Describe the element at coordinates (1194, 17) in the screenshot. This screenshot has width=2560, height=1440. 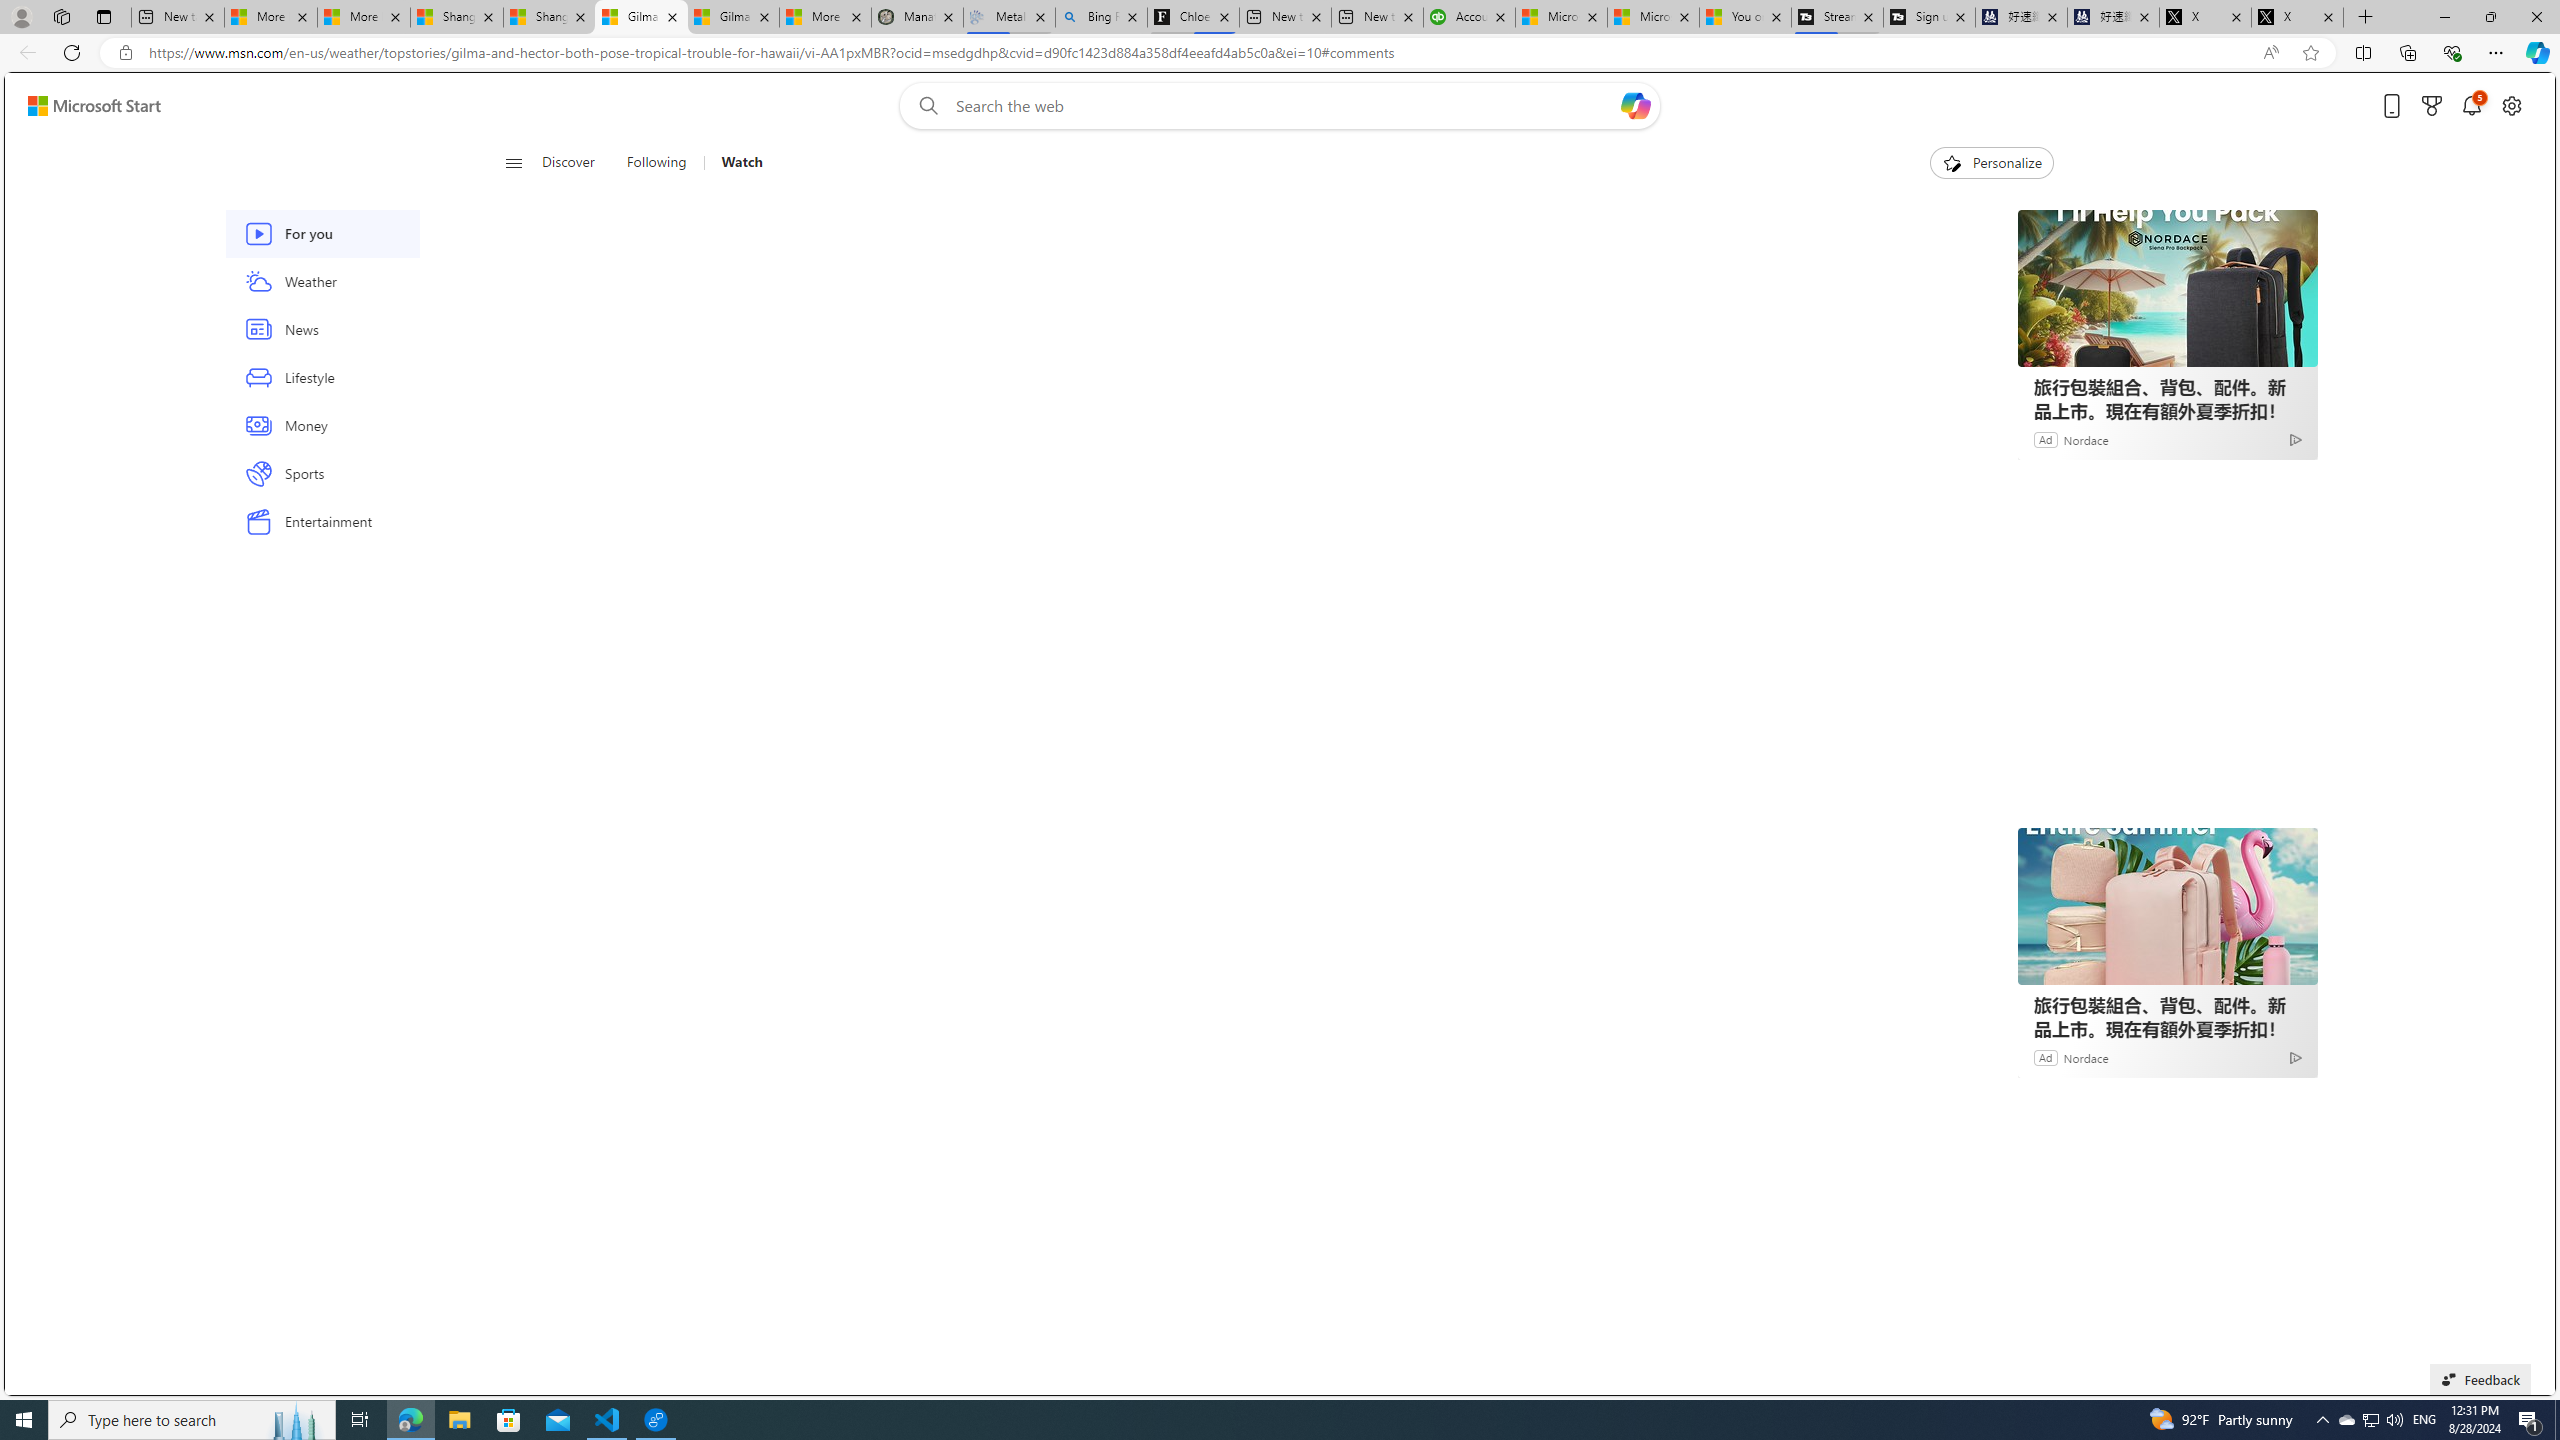
I see `Chloe Sorvino` at that location.